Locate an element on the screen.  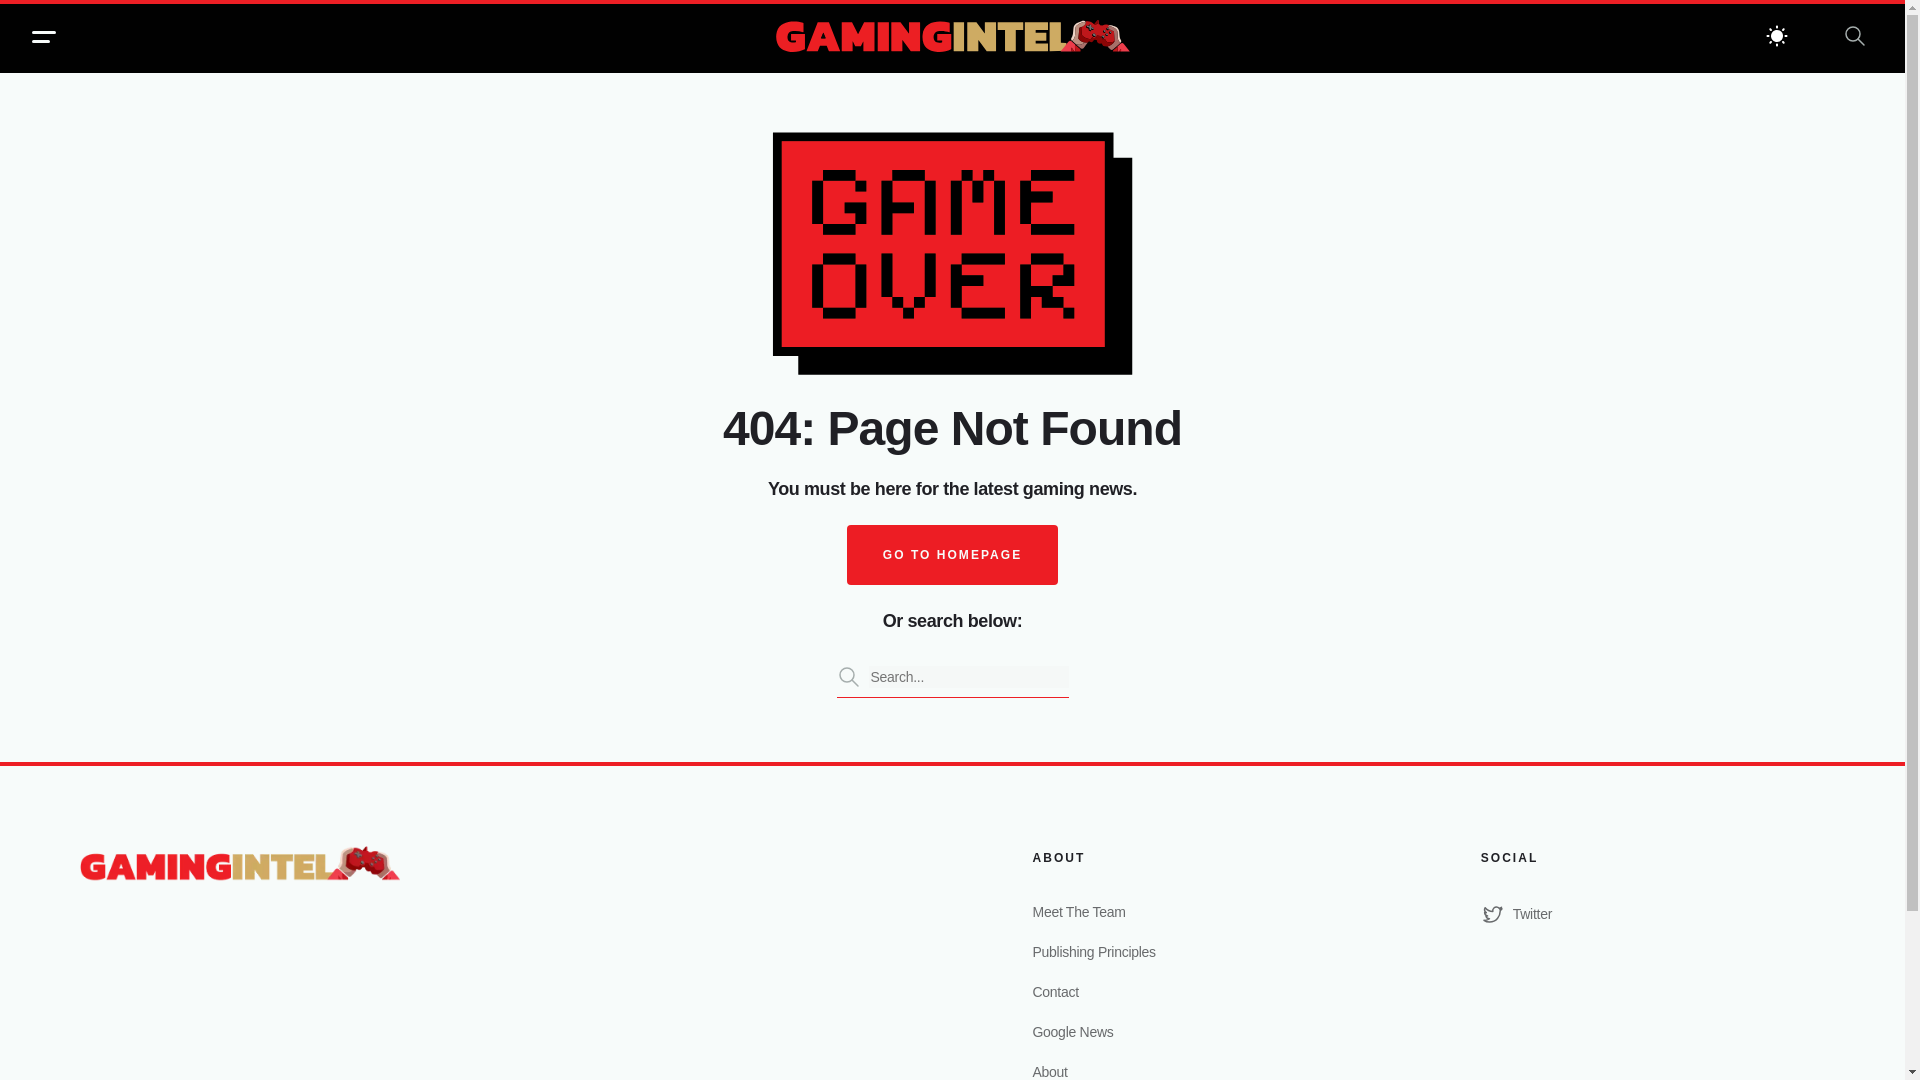
Gaming Intel is located at coordinates (952, 38).